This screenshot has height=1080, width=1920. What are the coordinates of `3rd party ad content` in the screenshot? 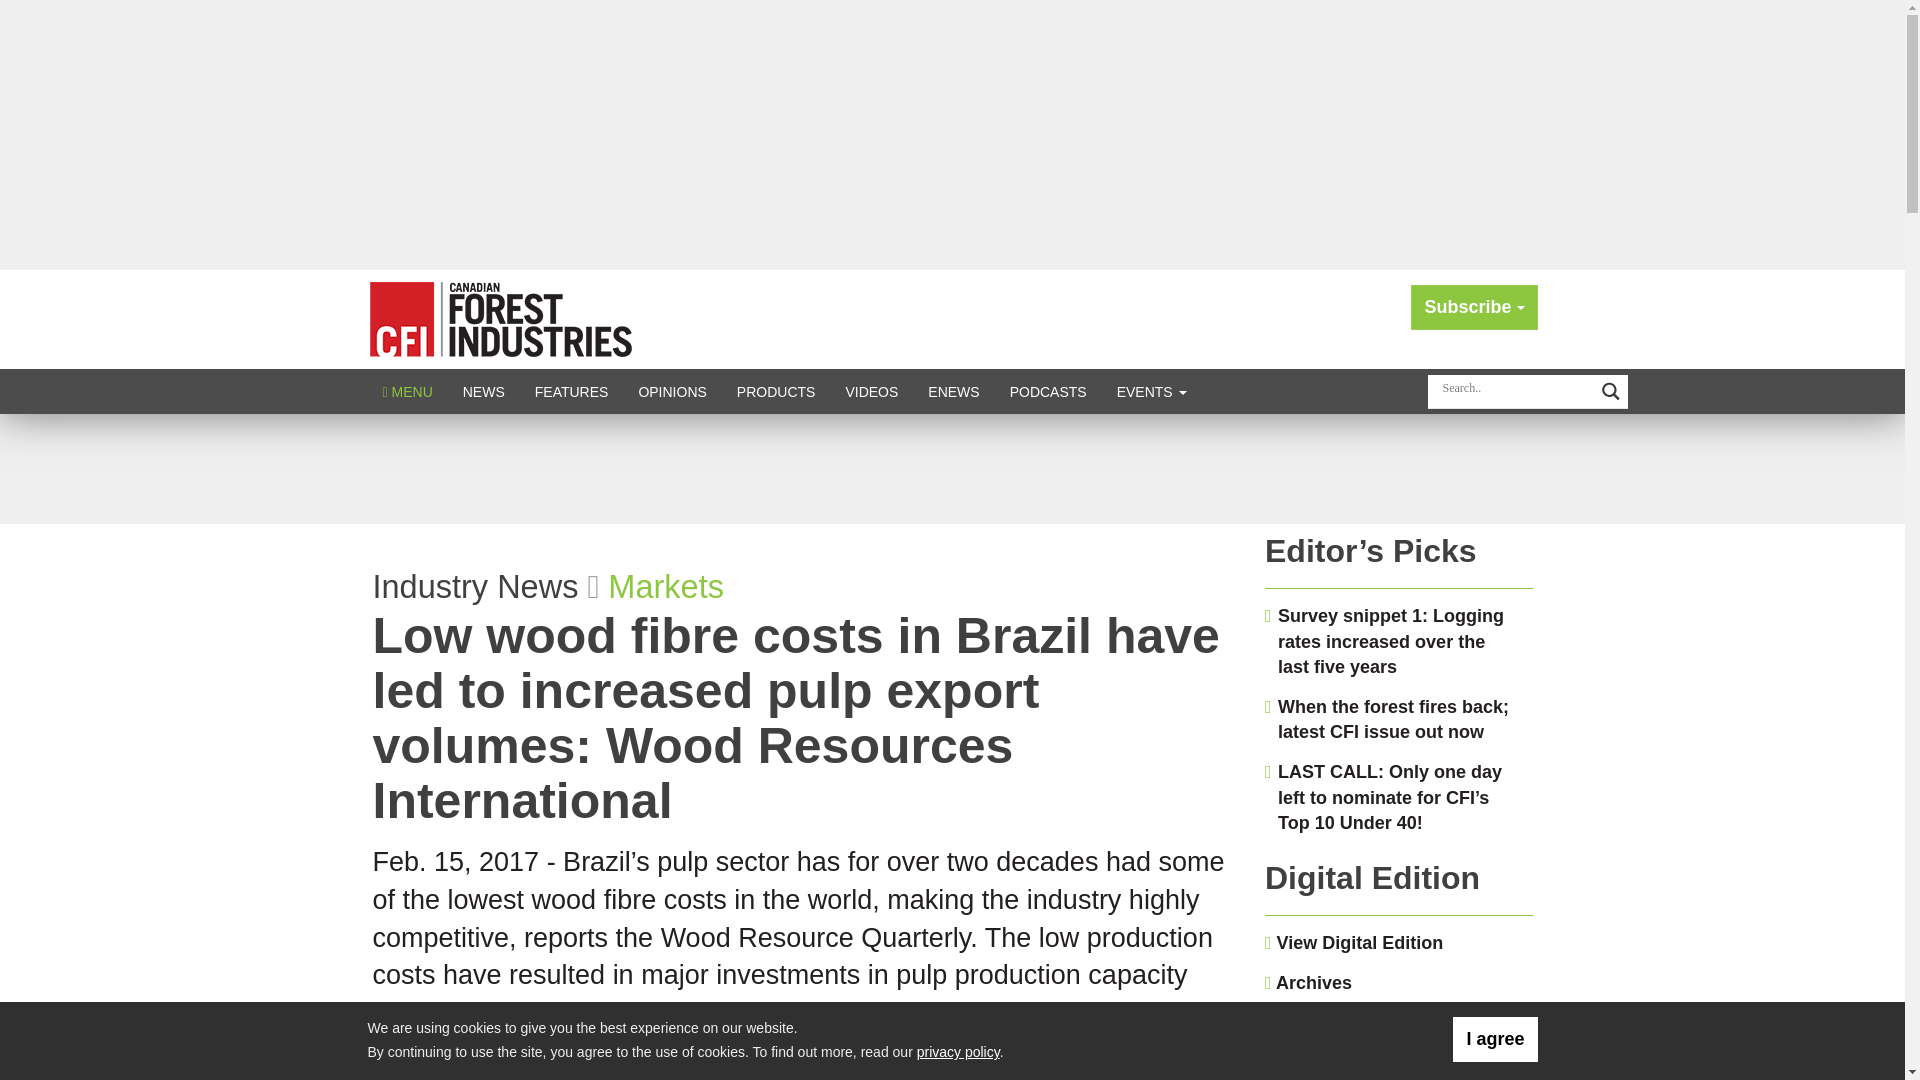 It's located at (951, 469).